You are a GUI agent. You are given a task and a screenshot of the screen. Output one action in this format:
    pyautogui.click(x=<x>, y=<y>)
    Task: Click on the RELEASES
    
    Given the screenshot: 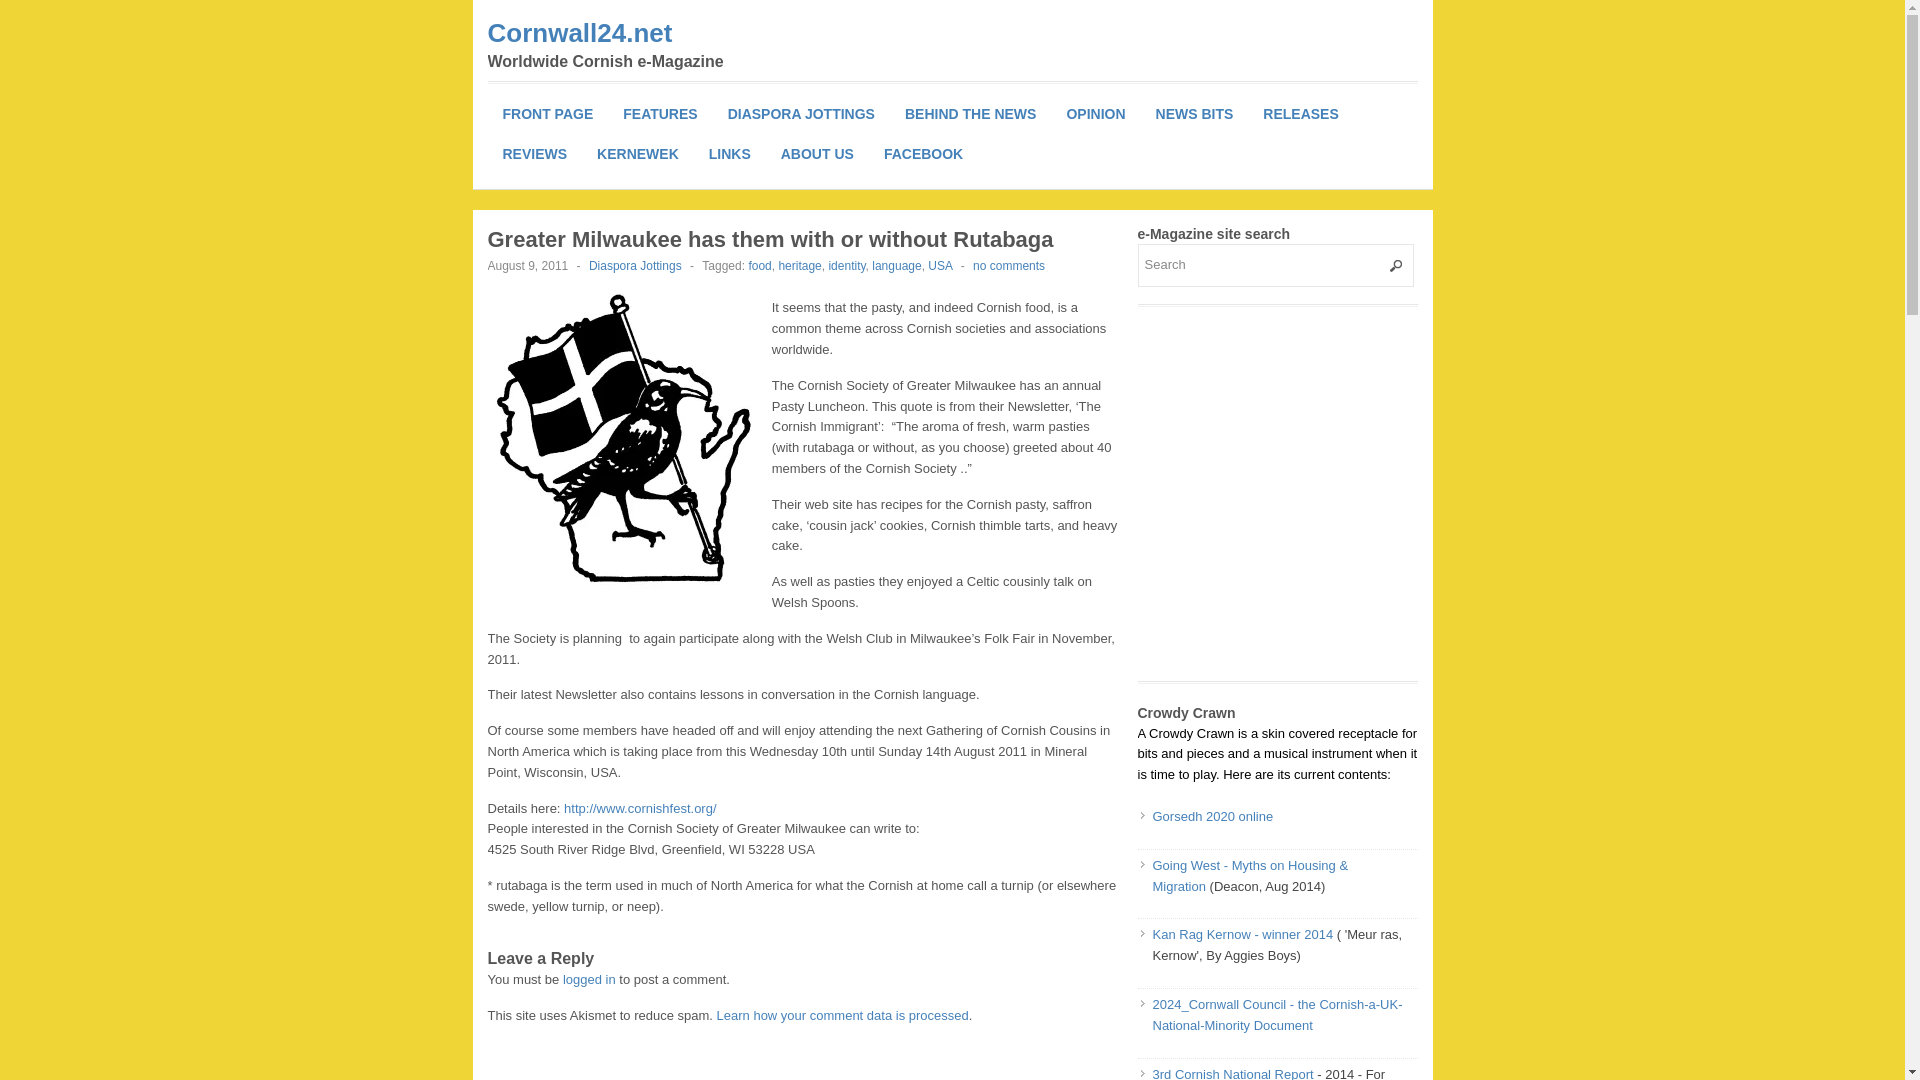 What is the action you would take?
    pyautogui.click(x=1300, y=113)
    